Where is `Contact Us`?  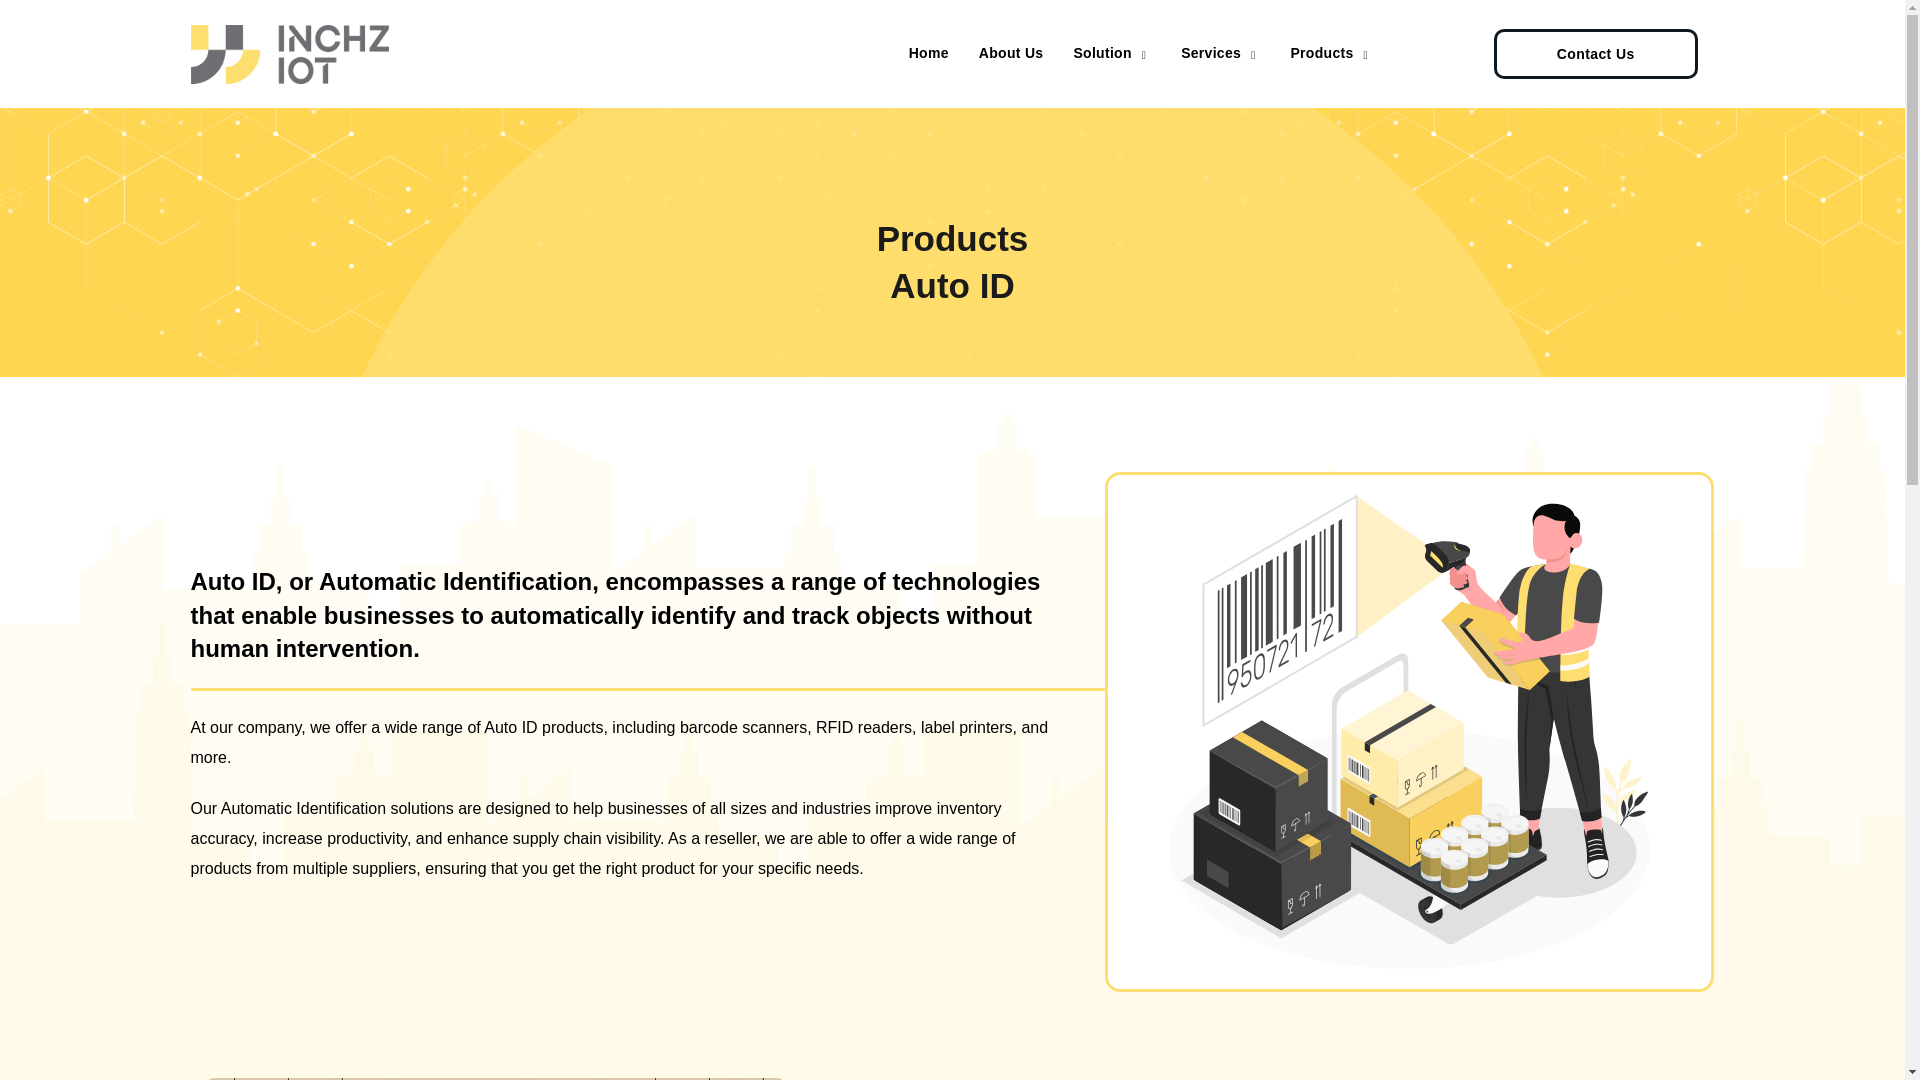
Contact Us is located at coordinates (1595, 54).